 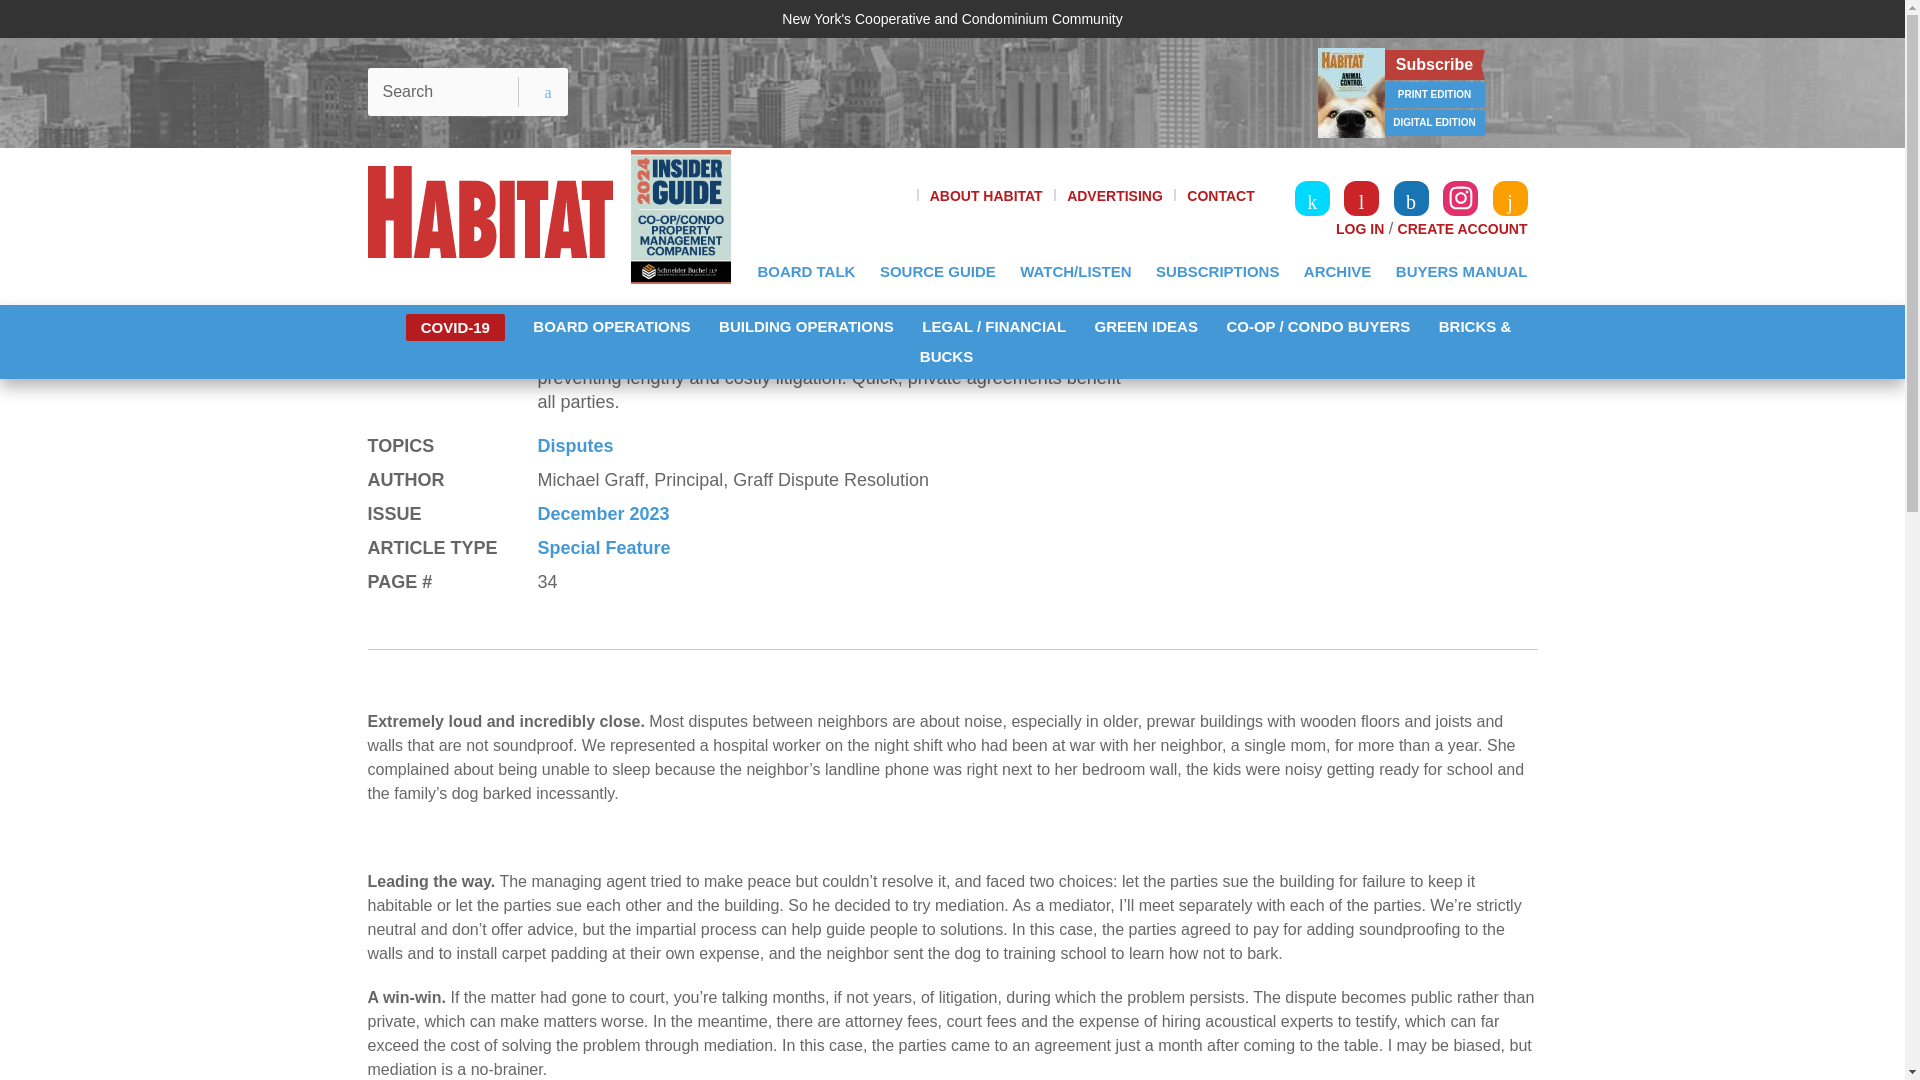 I want to click on 3rd party ad content, so click(x=941, y=92).